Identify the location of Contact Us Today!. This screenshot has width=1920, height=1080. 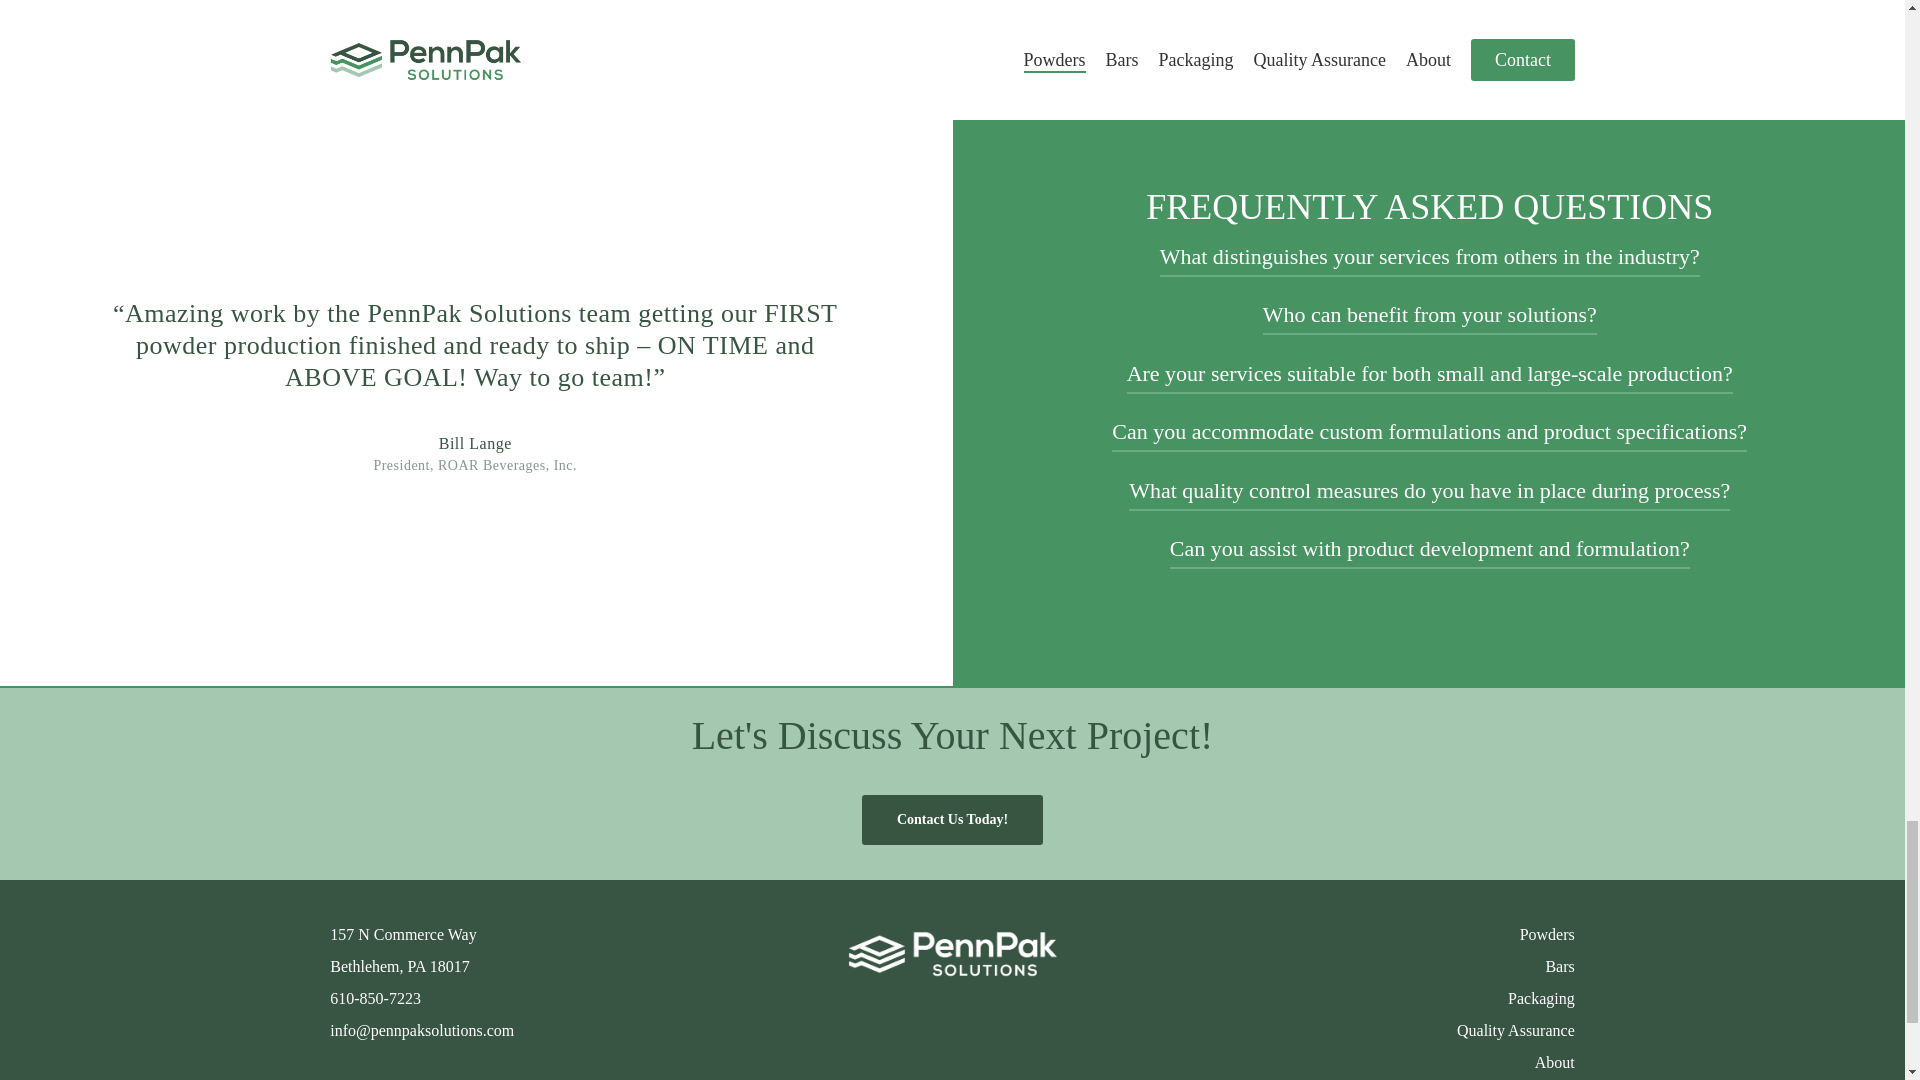
(952, 819).